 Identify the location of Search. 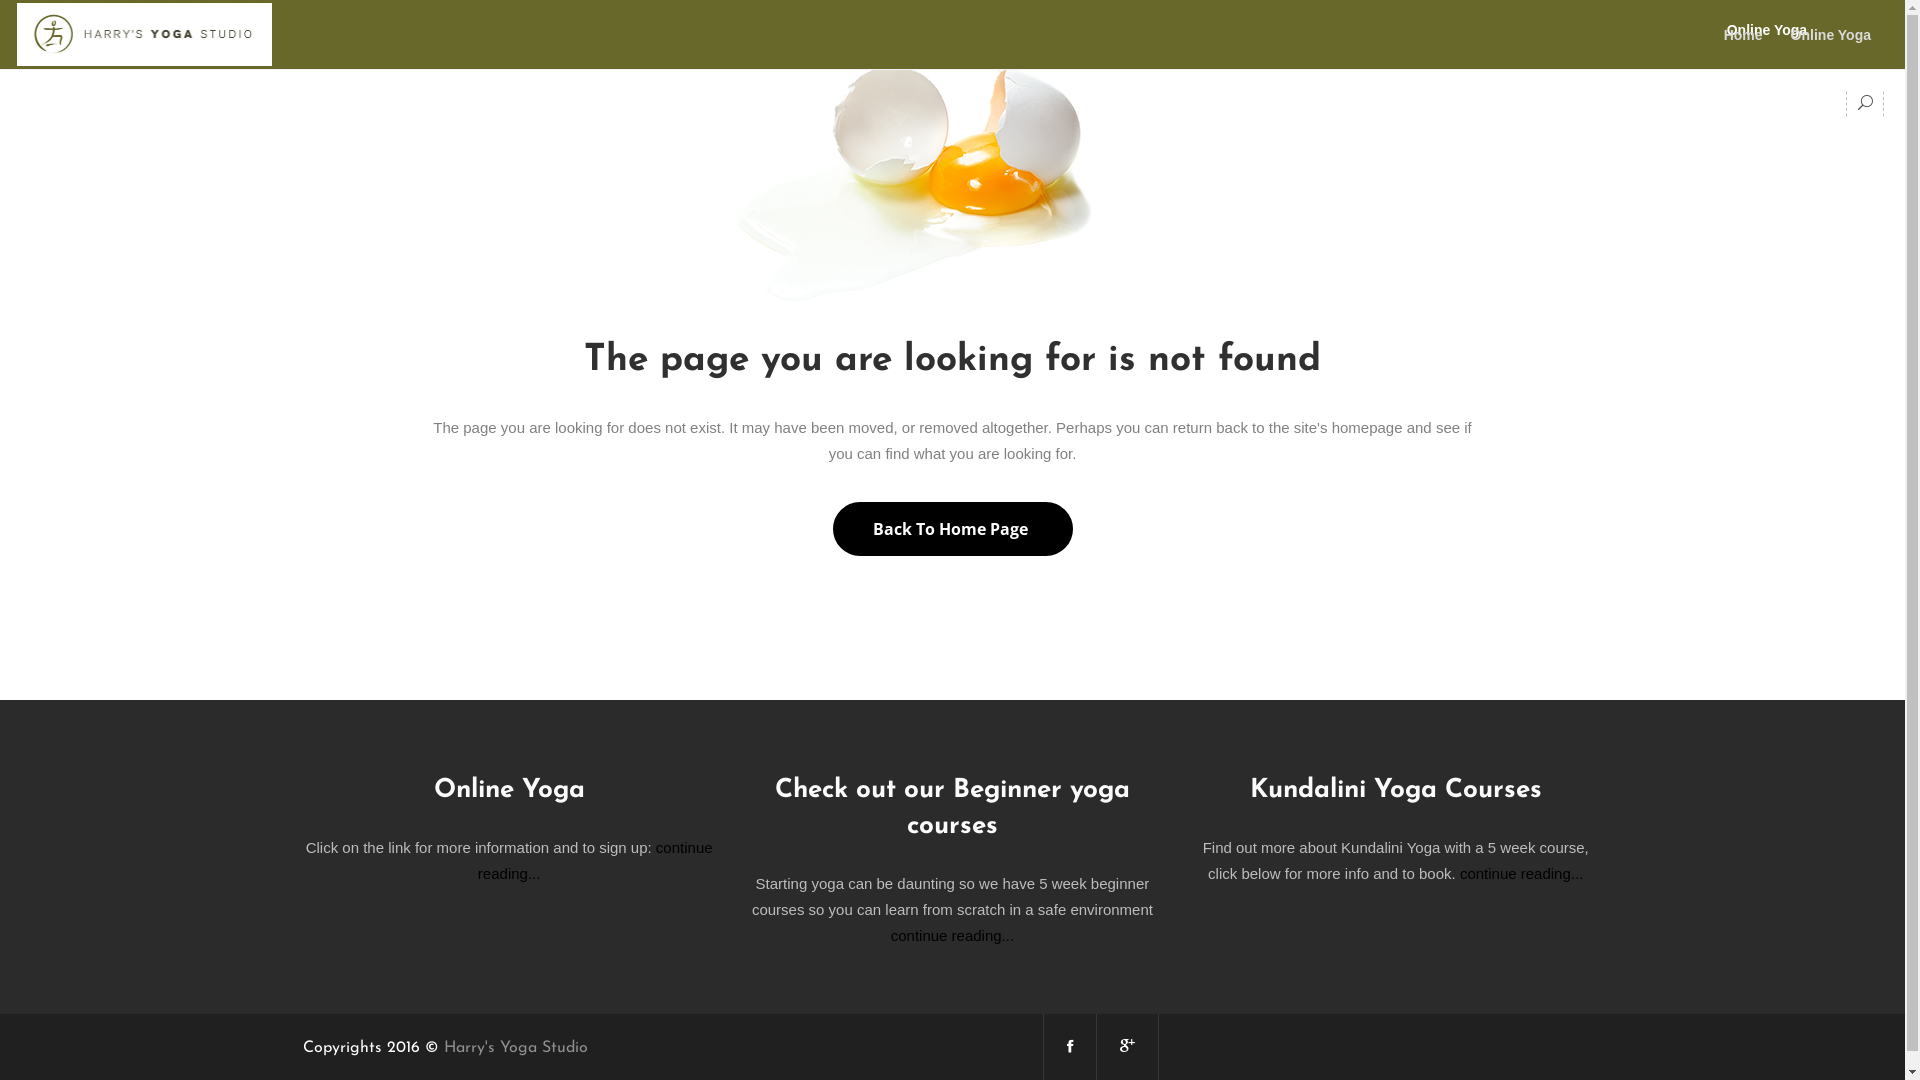
(1828, 170).